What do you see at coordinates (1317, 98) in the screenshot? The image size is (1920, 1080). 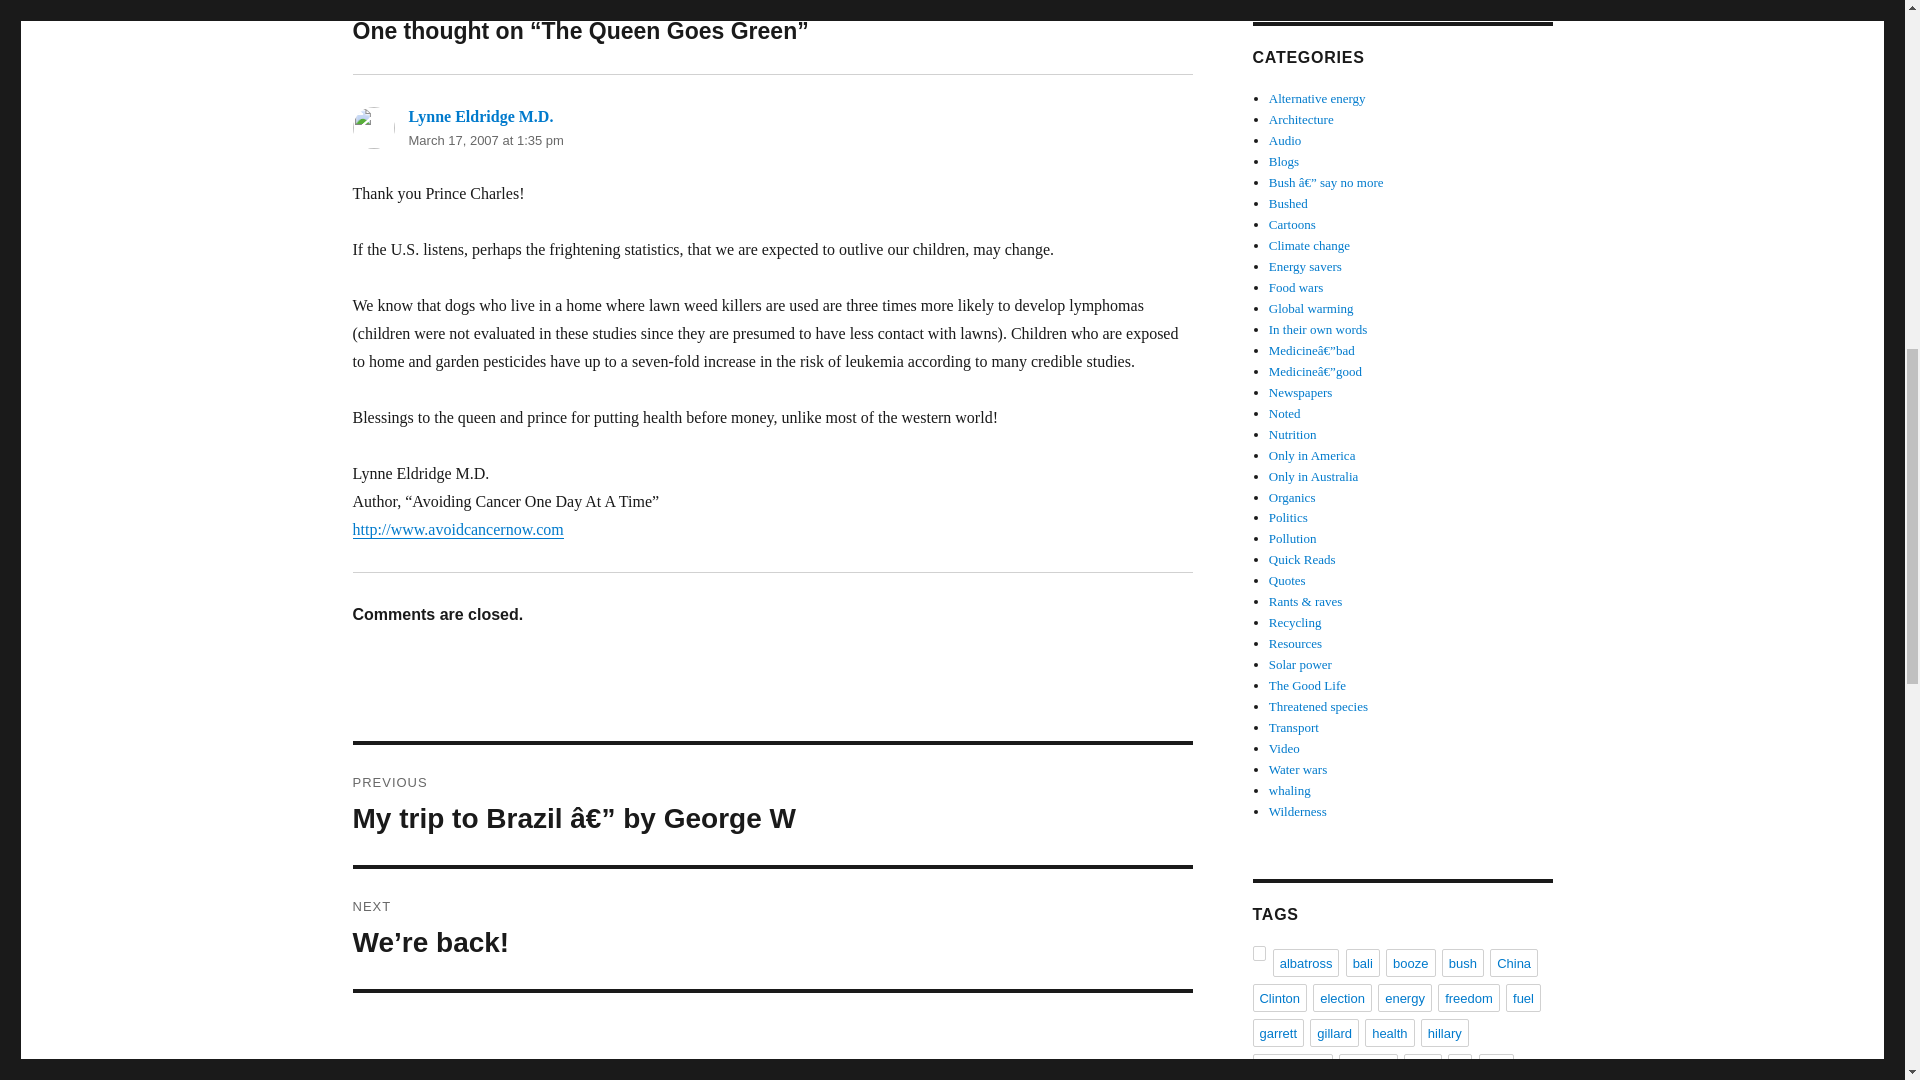 I see `Alternative energy` at bounding box center [1317, 98].